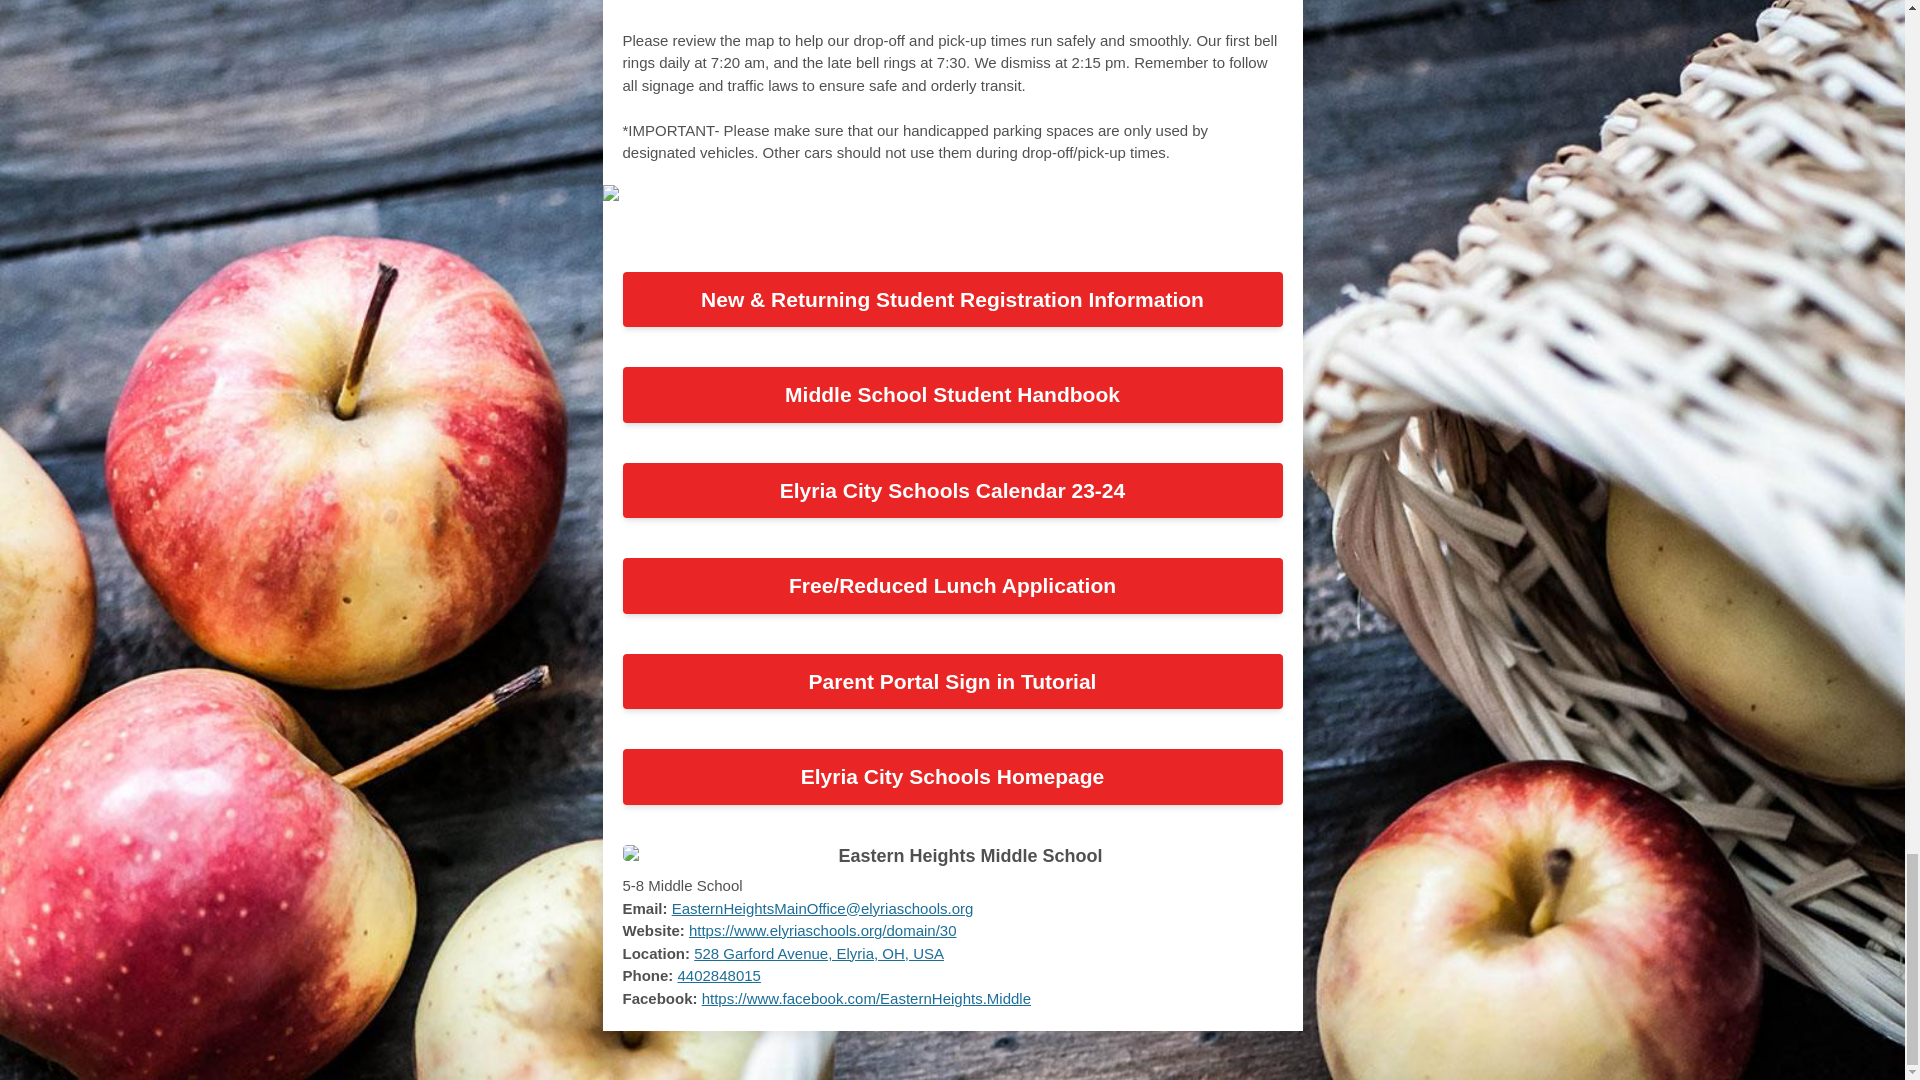 The width and height of the screenshot is (1920, 1080). Describe the element at coordinates (952, 491) in the screenshot. I see `Elyria City Schools Calendar 23-24` at that location.